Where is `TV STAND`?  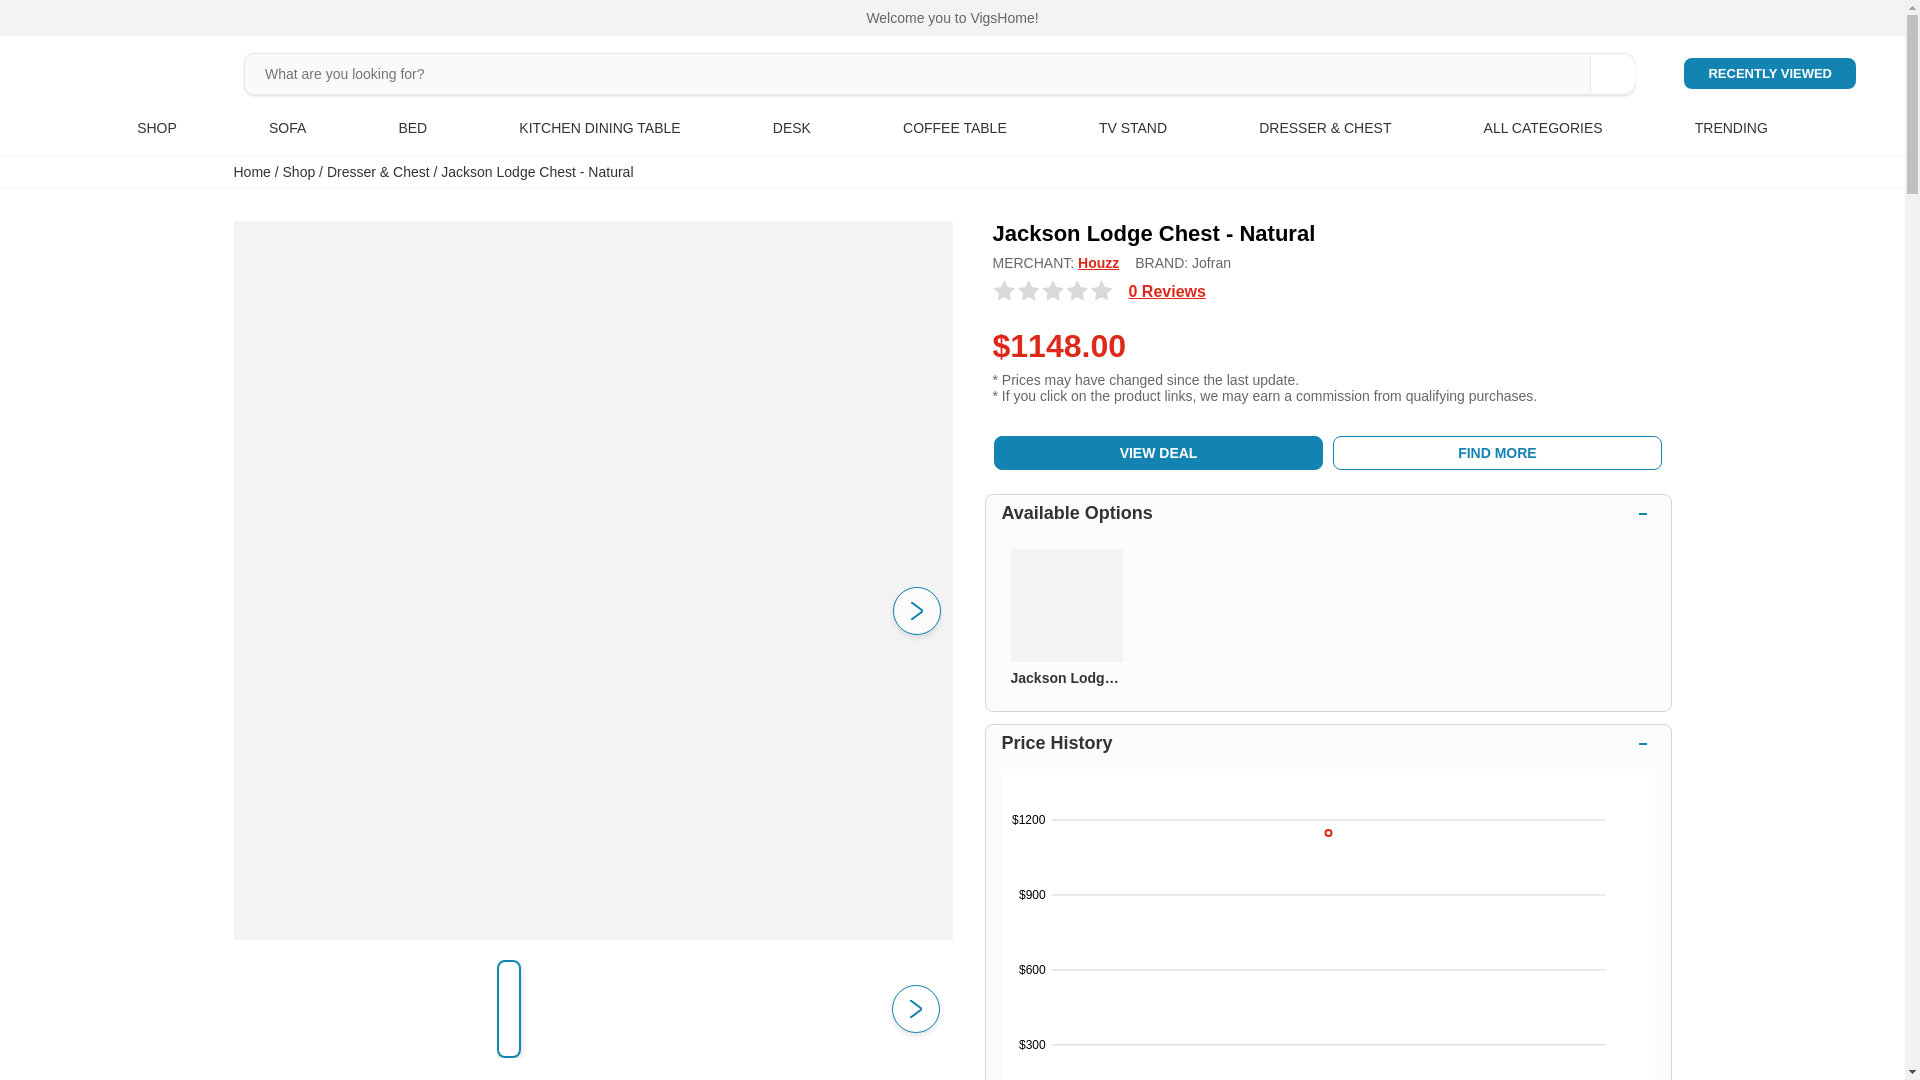
TV STAND is located at coordinates (1132, 128).